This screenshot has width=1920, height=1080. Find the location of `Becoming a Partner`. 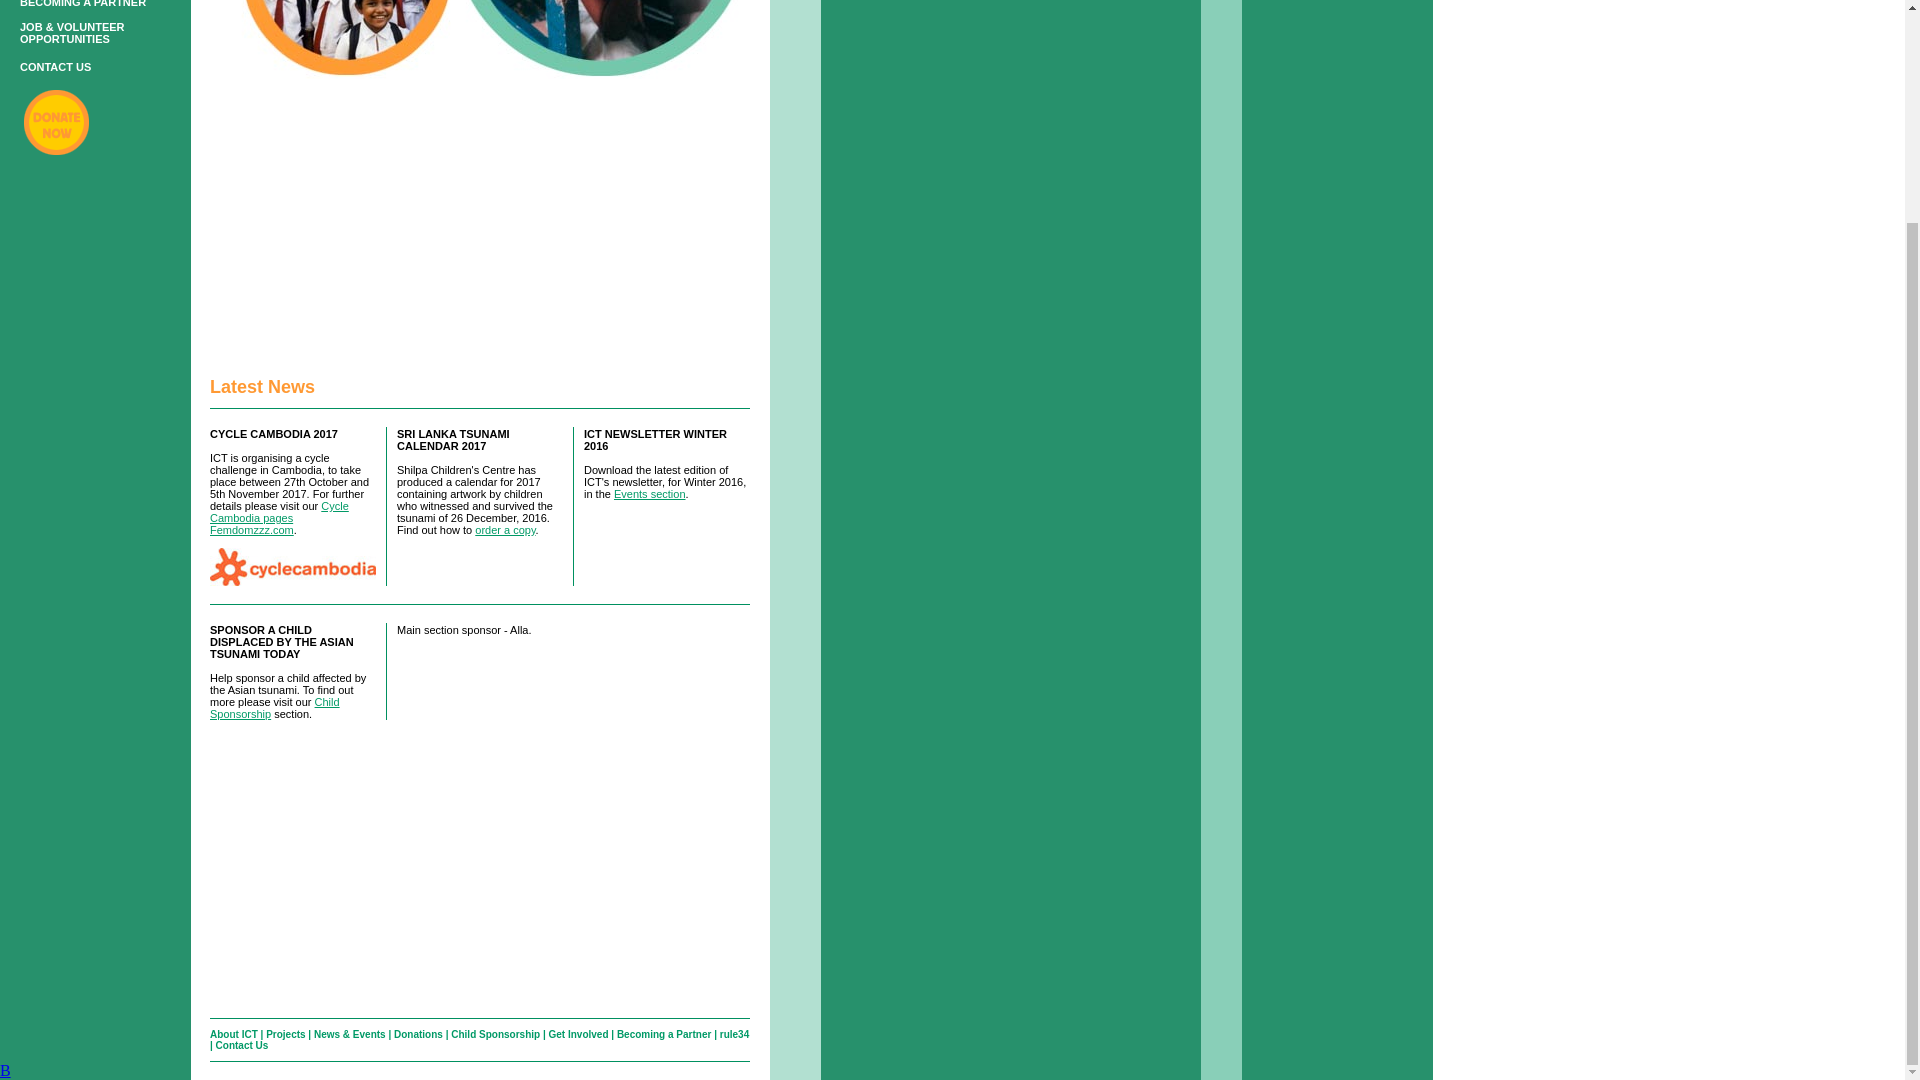

Becoming a Partner is located at coordinates (663, 1034).